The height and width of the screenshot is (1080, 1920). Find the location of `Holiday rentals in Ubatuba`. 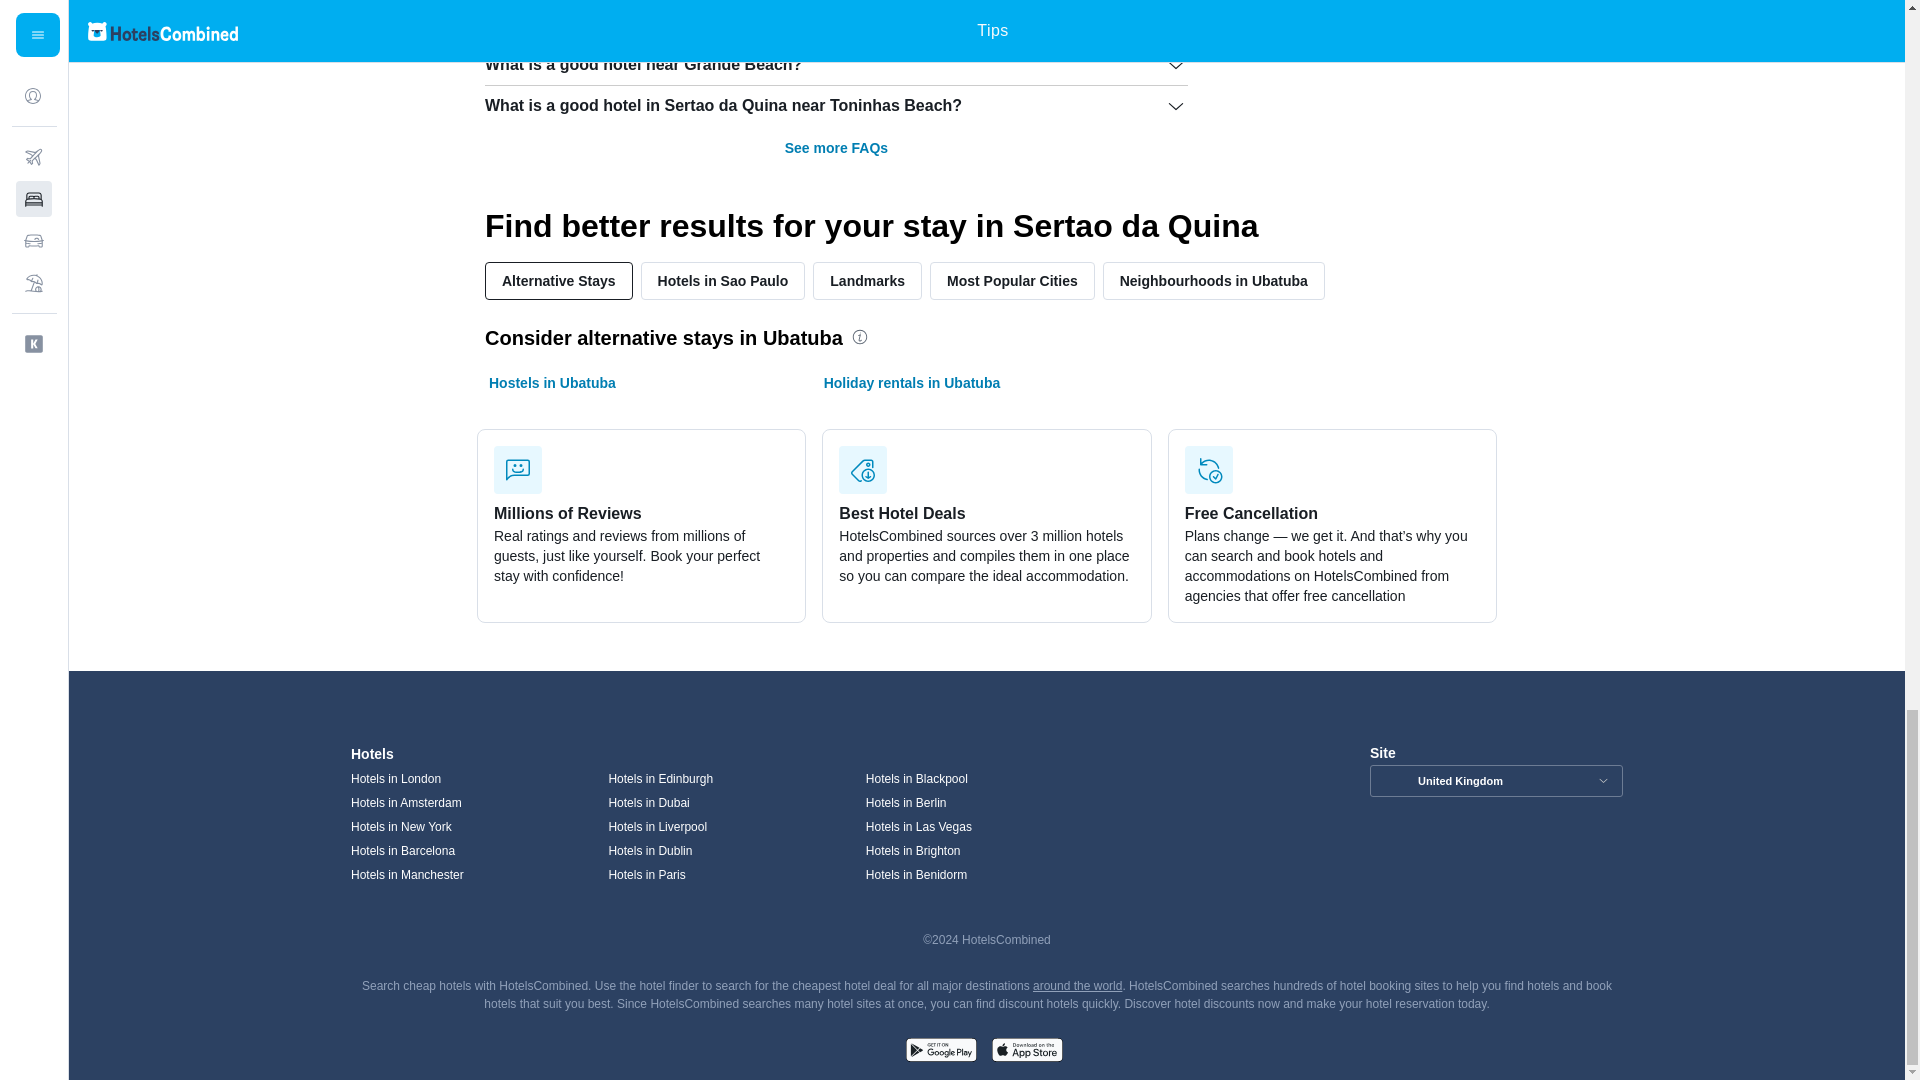

Holiday rentals in Ubatuba is located at coordinates (912, 382).